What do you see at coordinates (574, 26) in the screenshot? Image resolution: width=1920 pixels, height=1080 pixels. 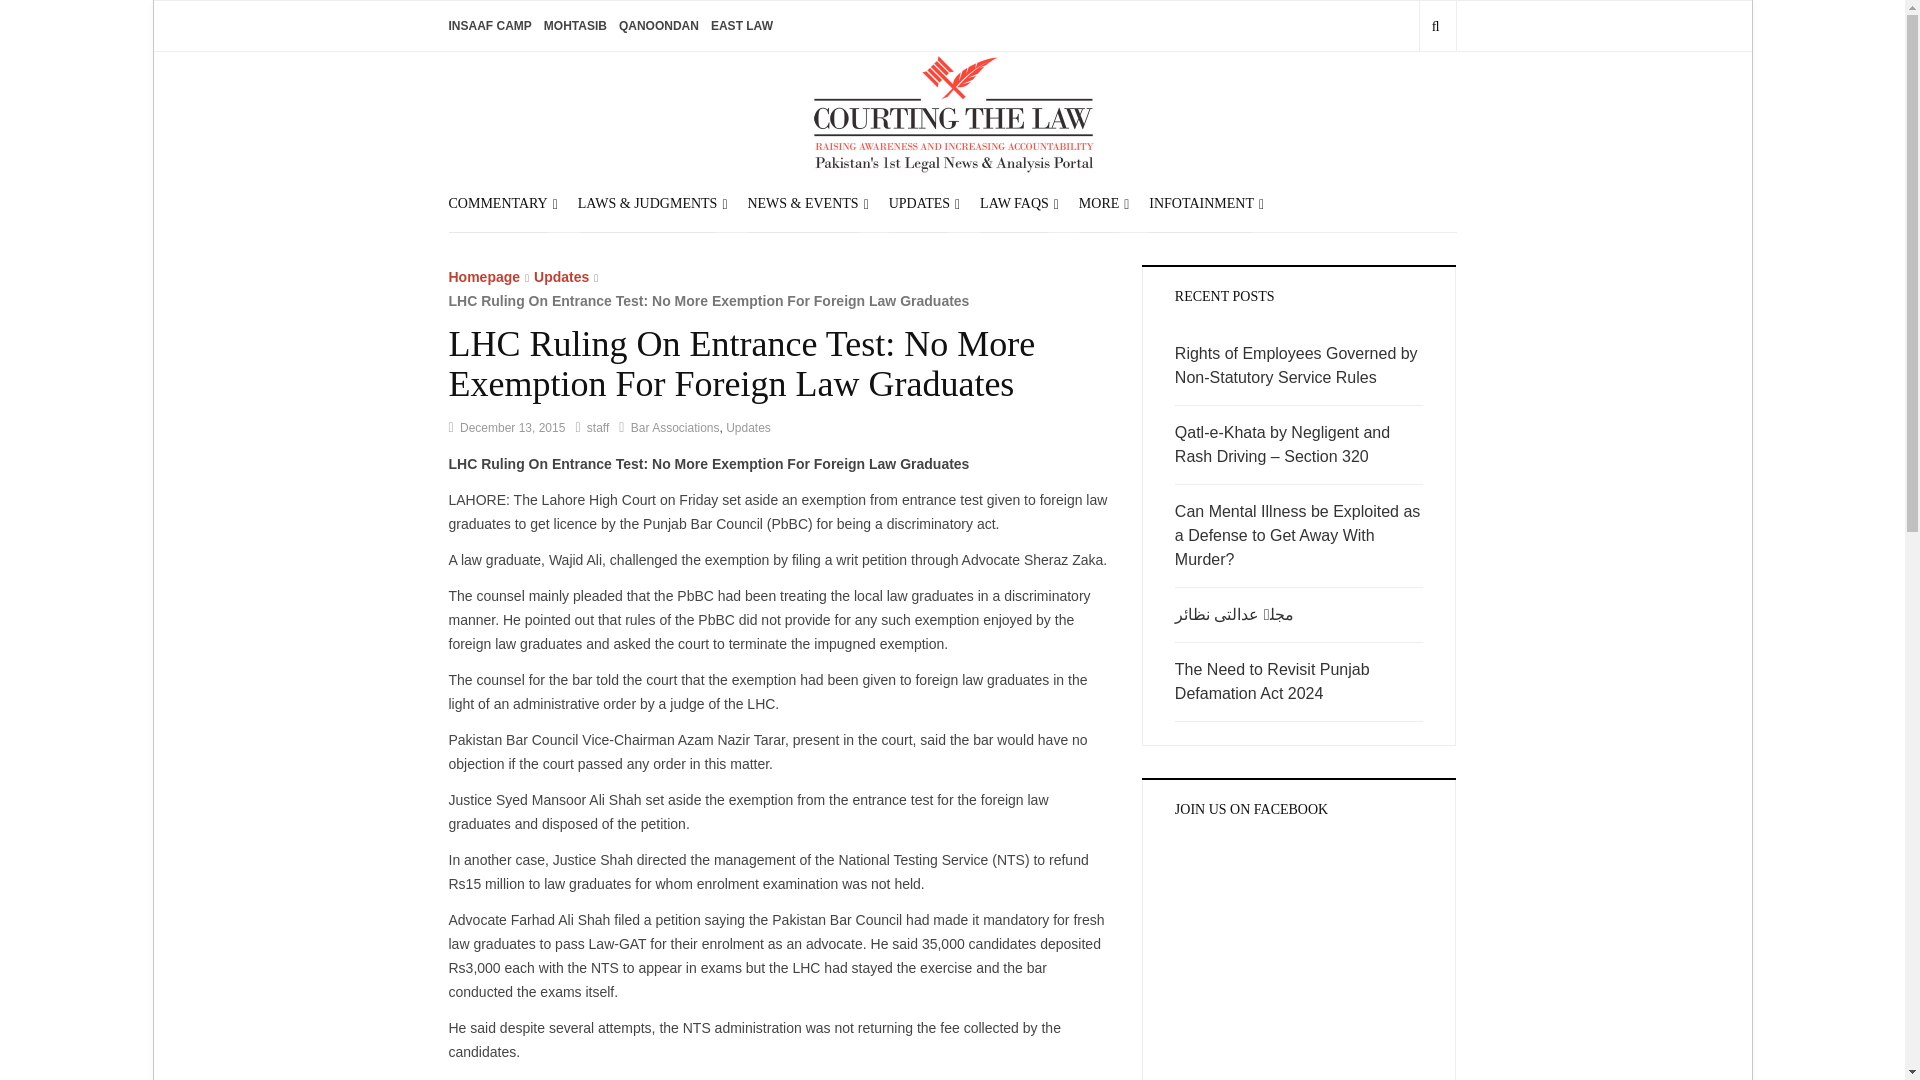 I see `MOHTASIB` at bounding box center [574, 26].